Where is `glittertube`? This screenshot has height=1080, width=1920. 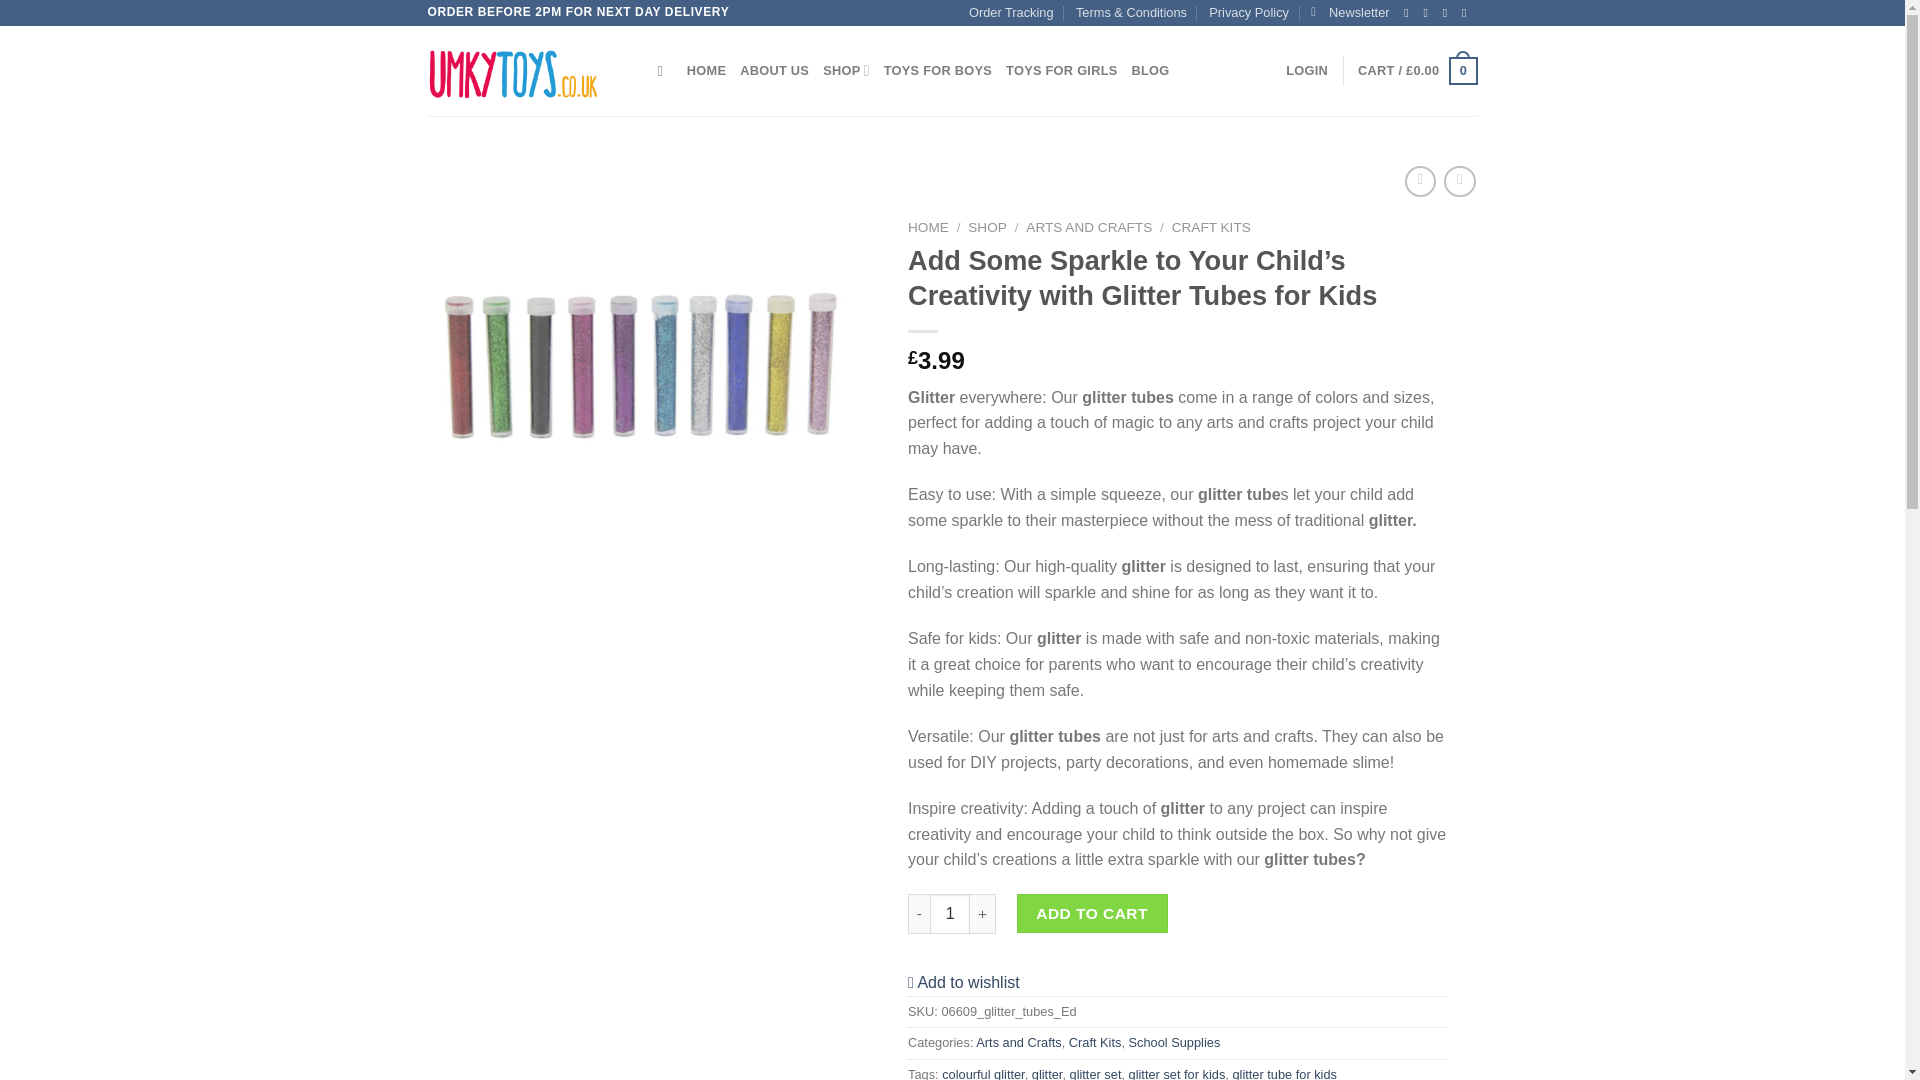 glittertube is located at coordinates (638, 365).